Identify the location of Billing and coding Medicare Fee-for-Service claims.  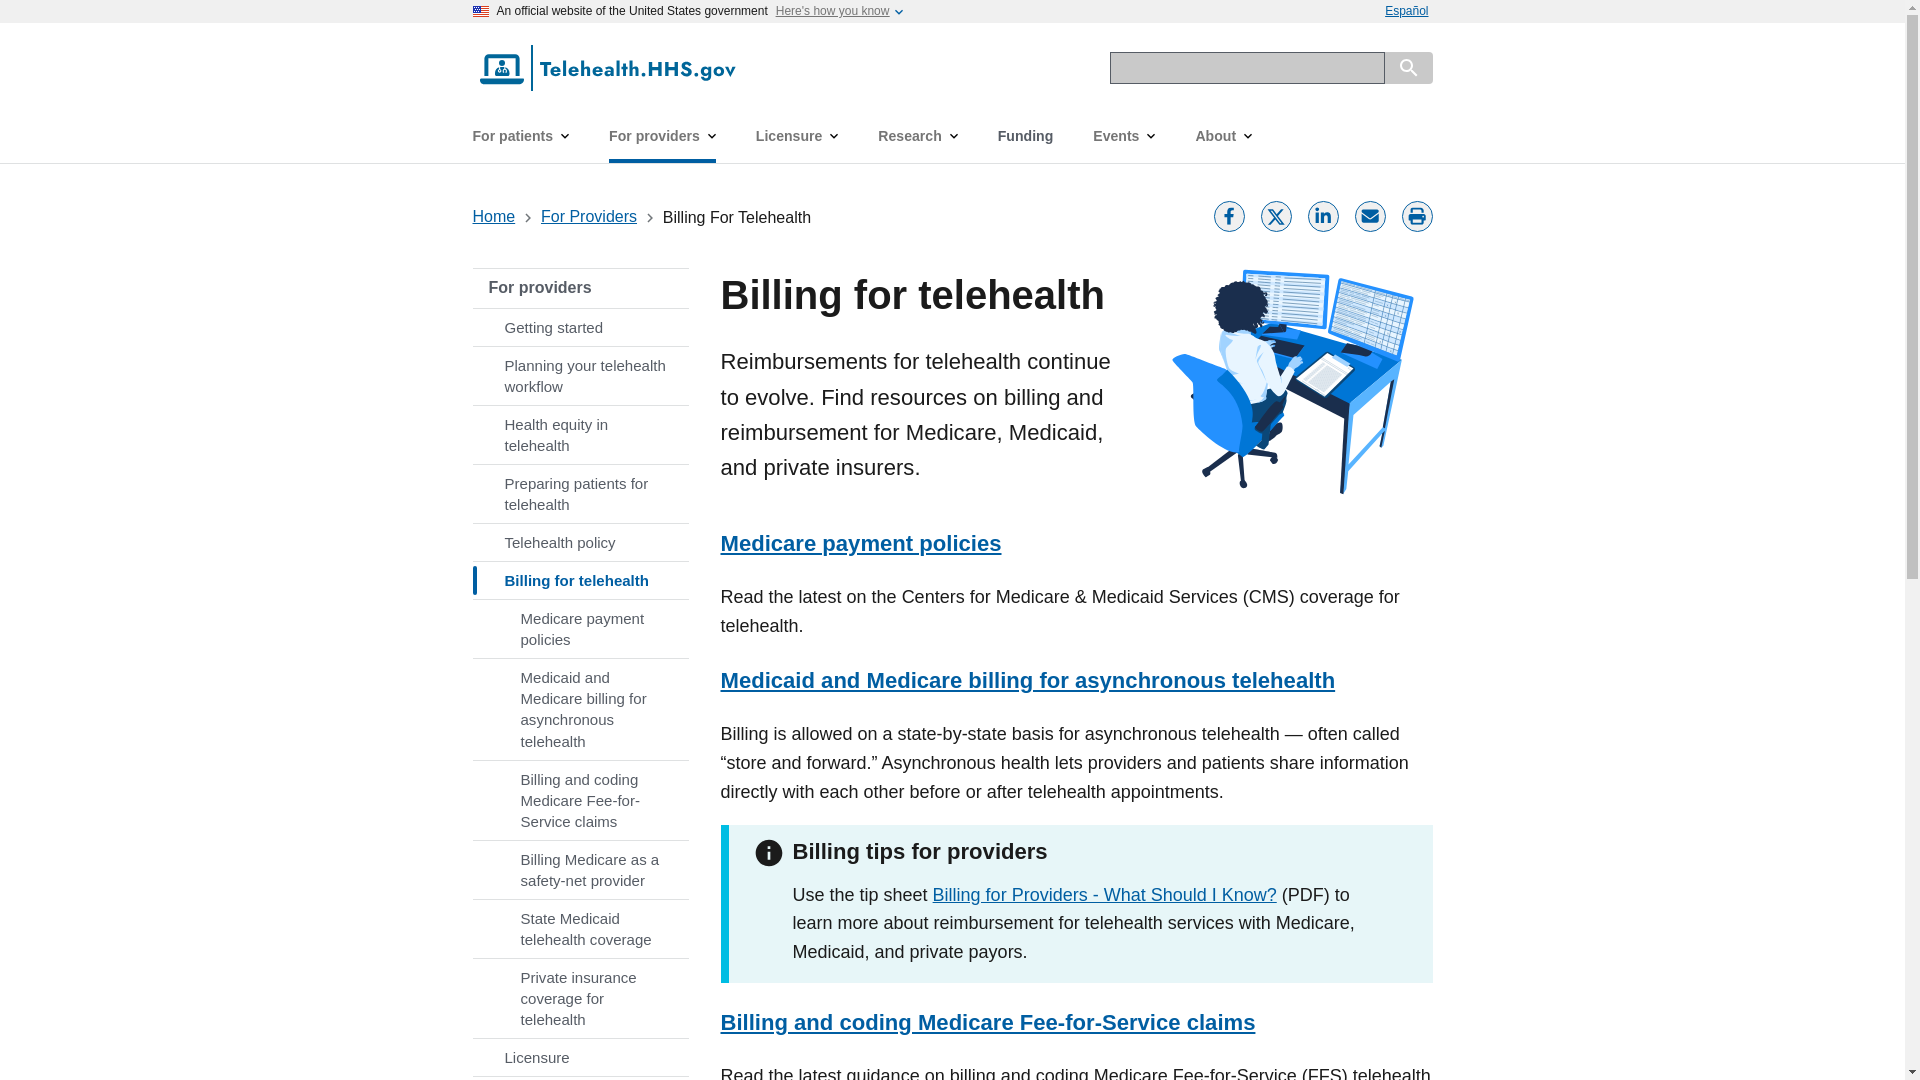
(580, 800).